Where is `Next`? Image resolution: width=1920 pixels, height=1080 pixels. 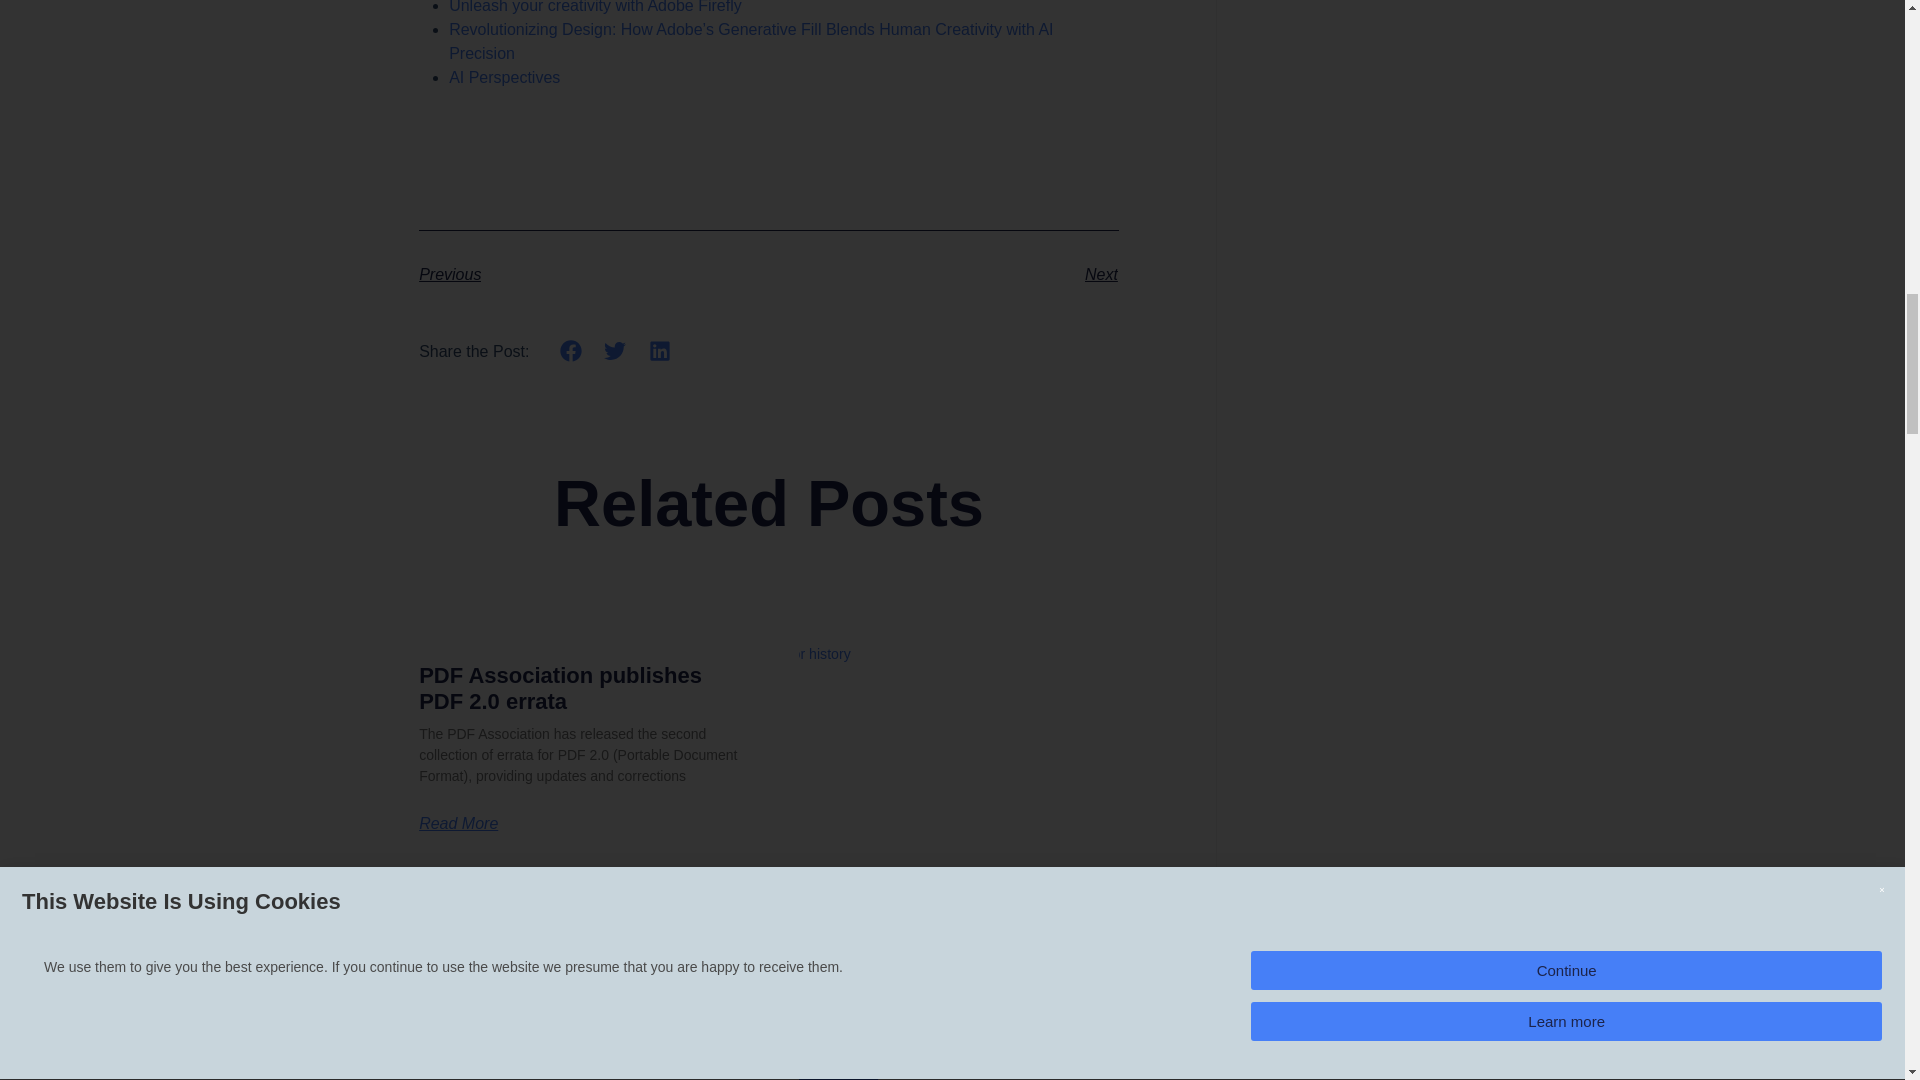
Next is located at coordinates (942, 276).